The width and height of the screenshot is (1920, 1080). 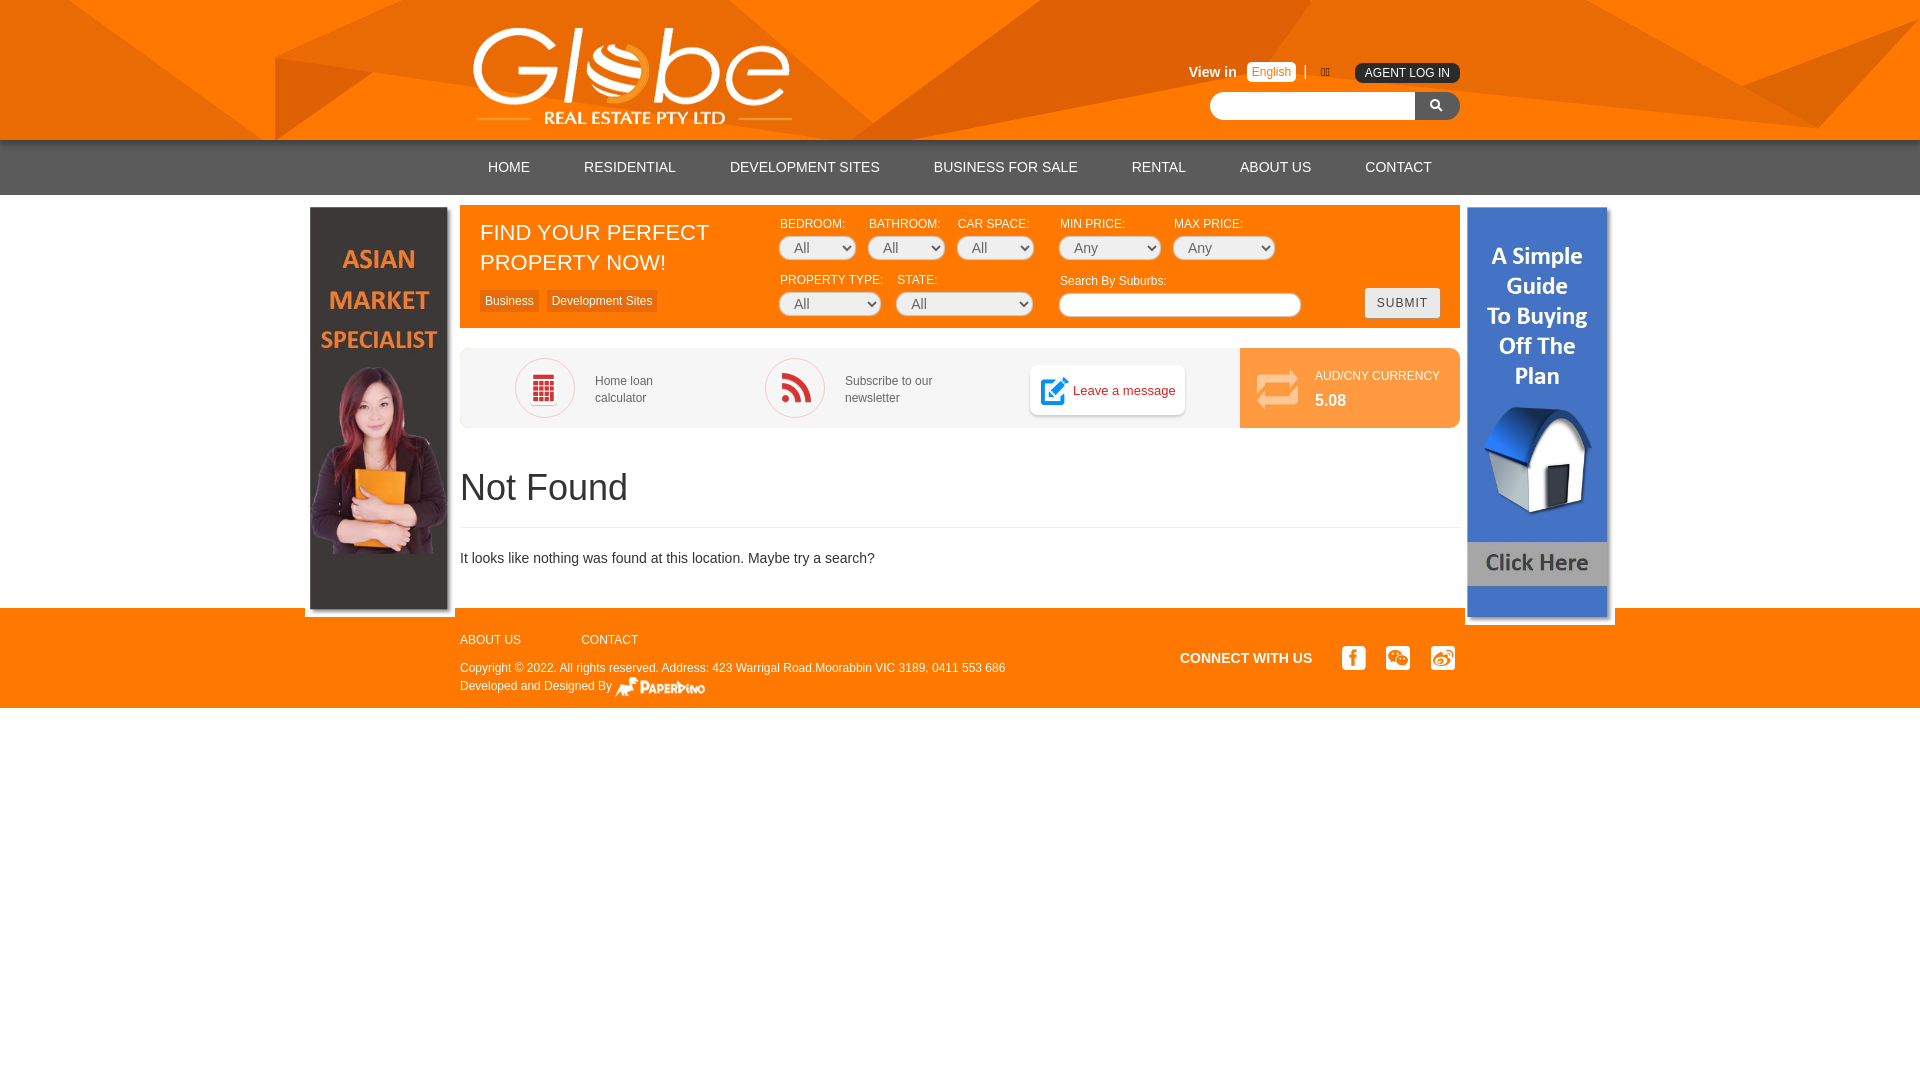 I want to click on SUBMIT, so click(x=1402, y=303).